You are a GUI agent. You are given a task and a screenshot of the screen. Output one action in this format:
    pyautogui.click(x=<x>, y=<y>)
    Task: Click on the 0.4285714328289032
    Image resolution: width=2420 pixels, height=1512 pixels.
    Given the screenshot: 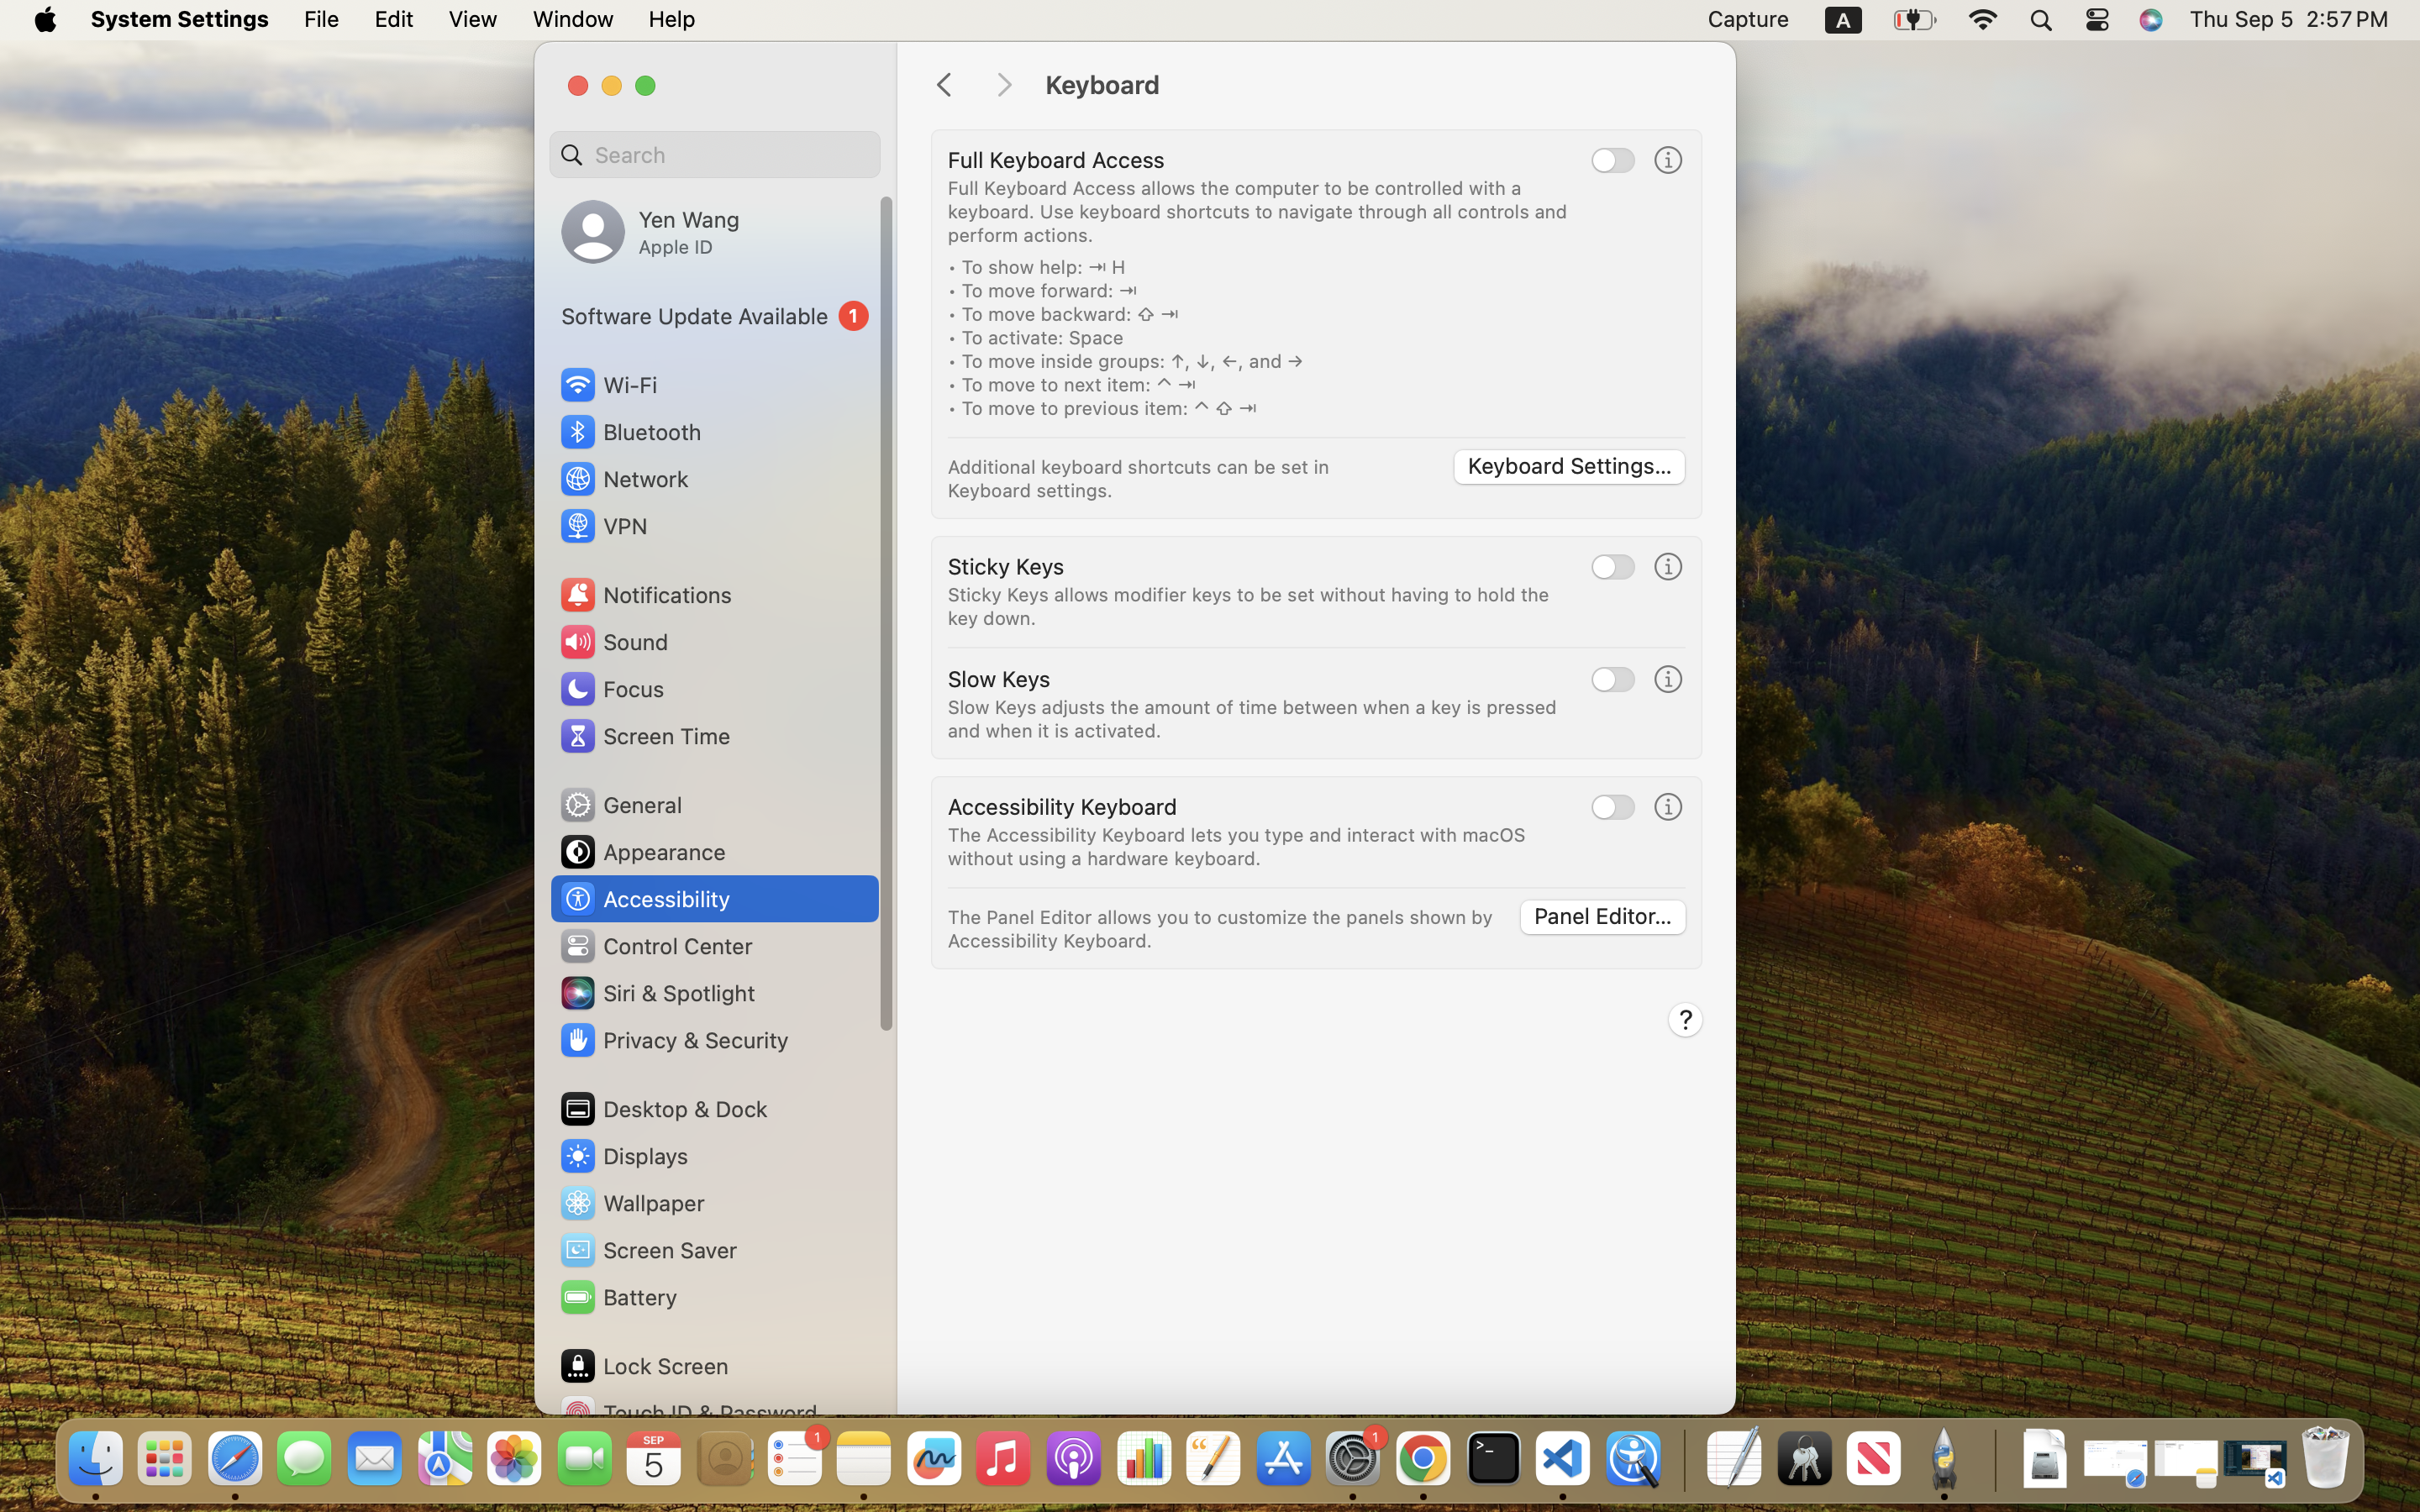 What is the action you would take?
    pyautogui.click(x=1682, y=1460)
    